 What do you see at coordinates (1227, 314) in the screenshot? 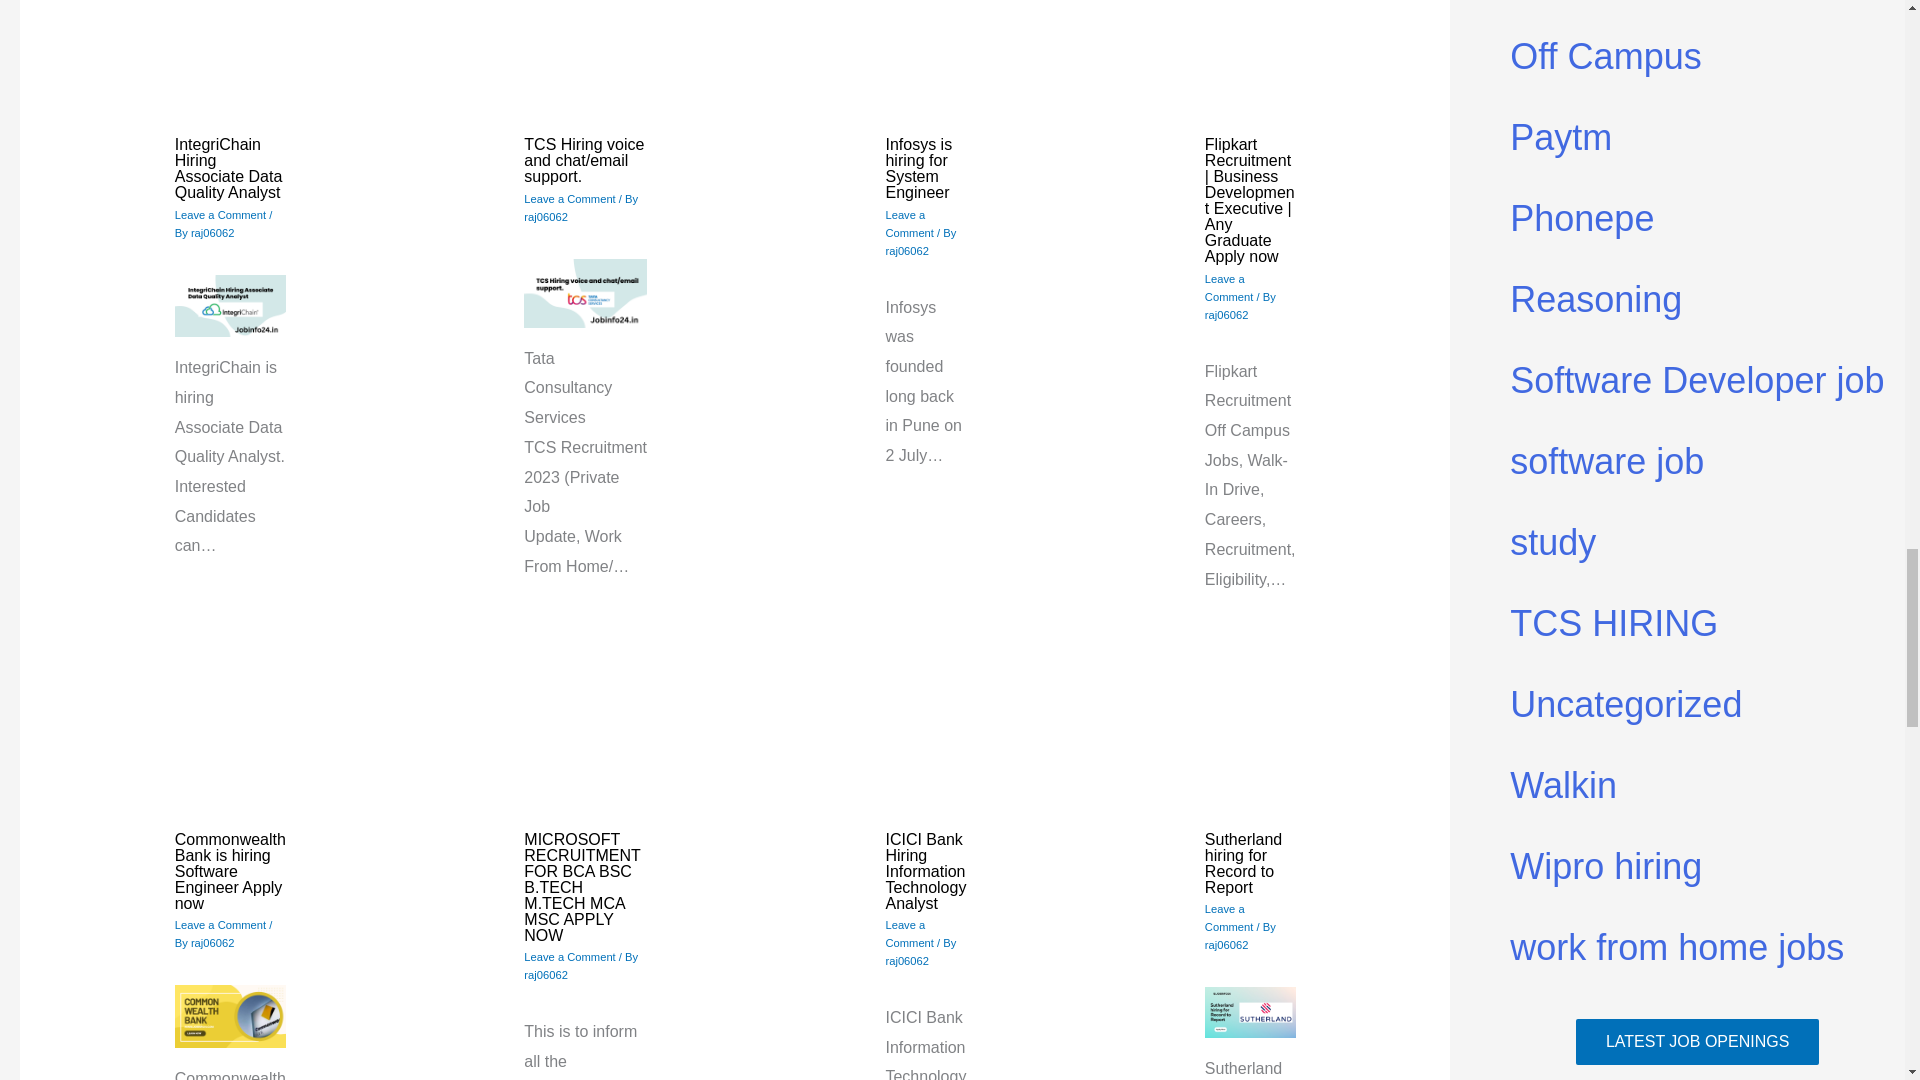
I see `View all posts by raj06062` at bounding box center [1227, 314].